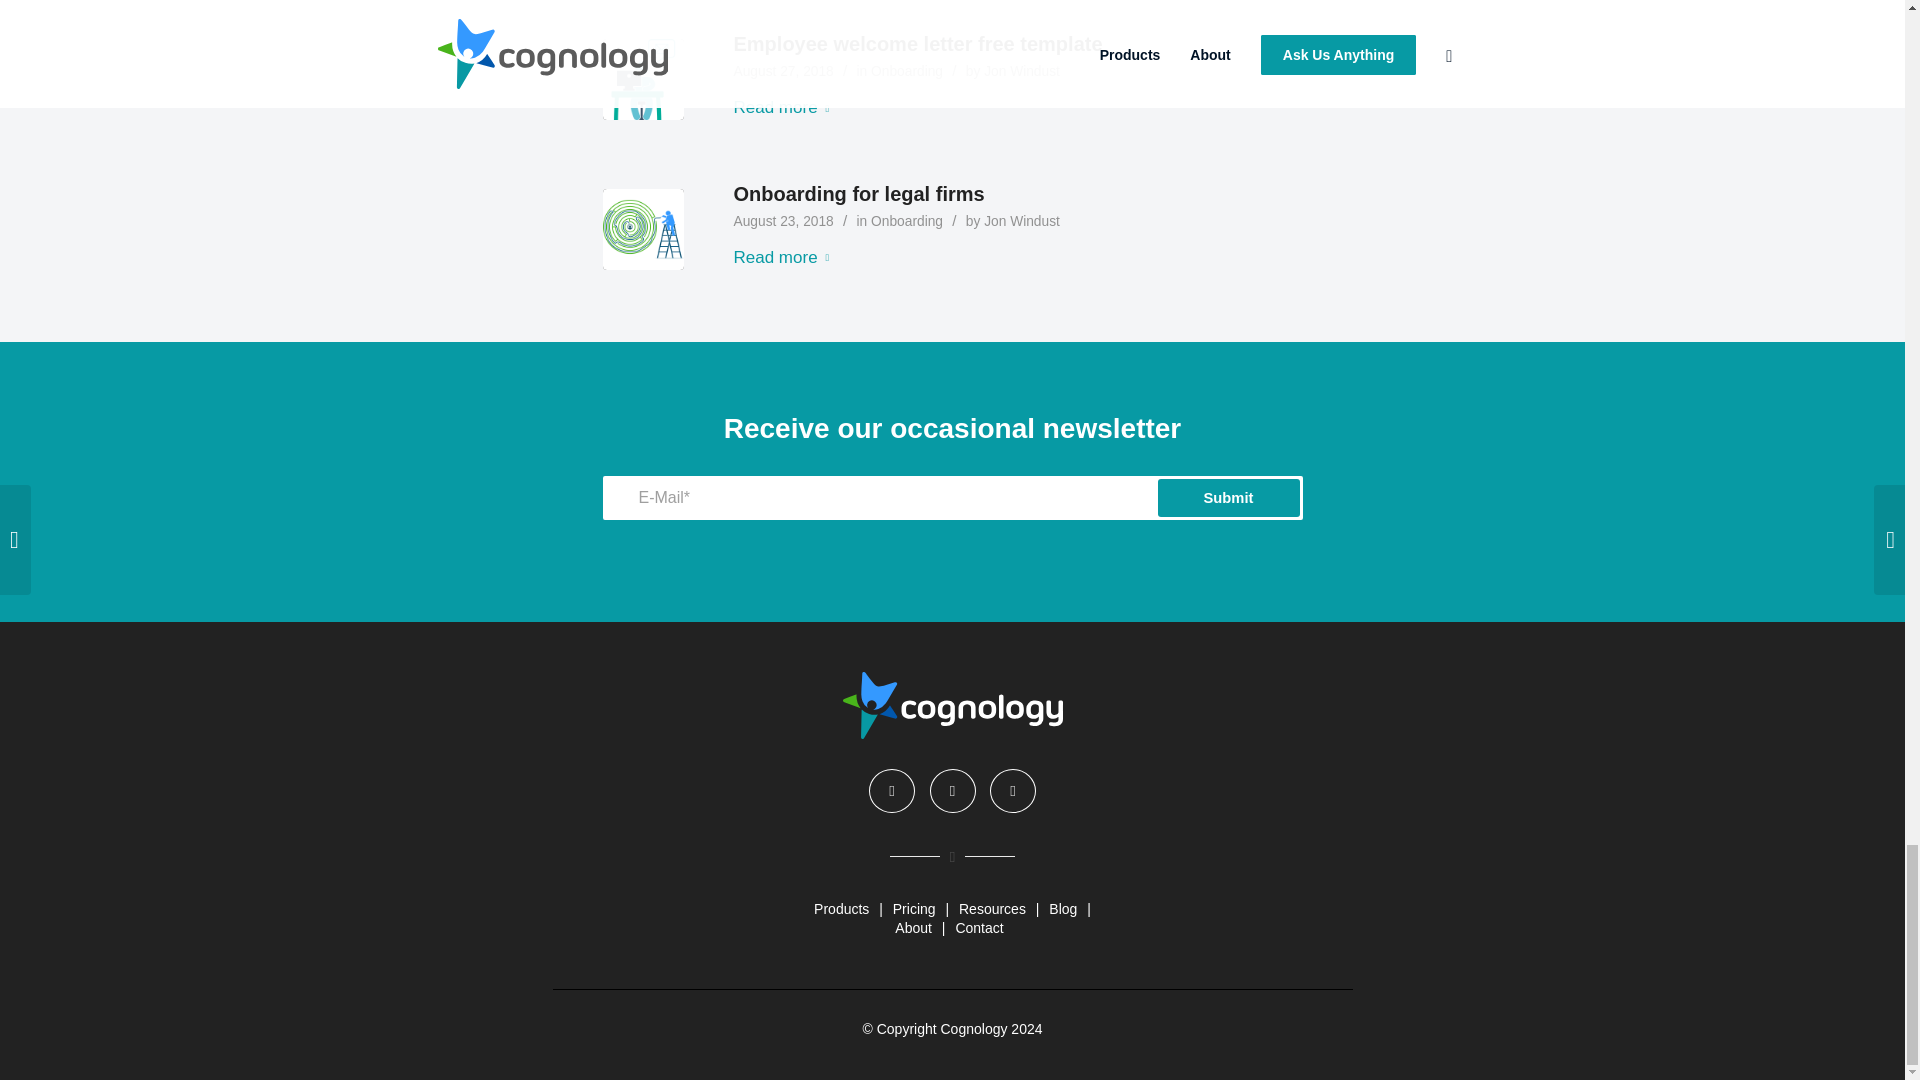 This screenshot has height=1080, width=1920. What do you see at coordinates (1228, 498) in the screenshot?
I see `Submit` at bounding box center [1228, 498].